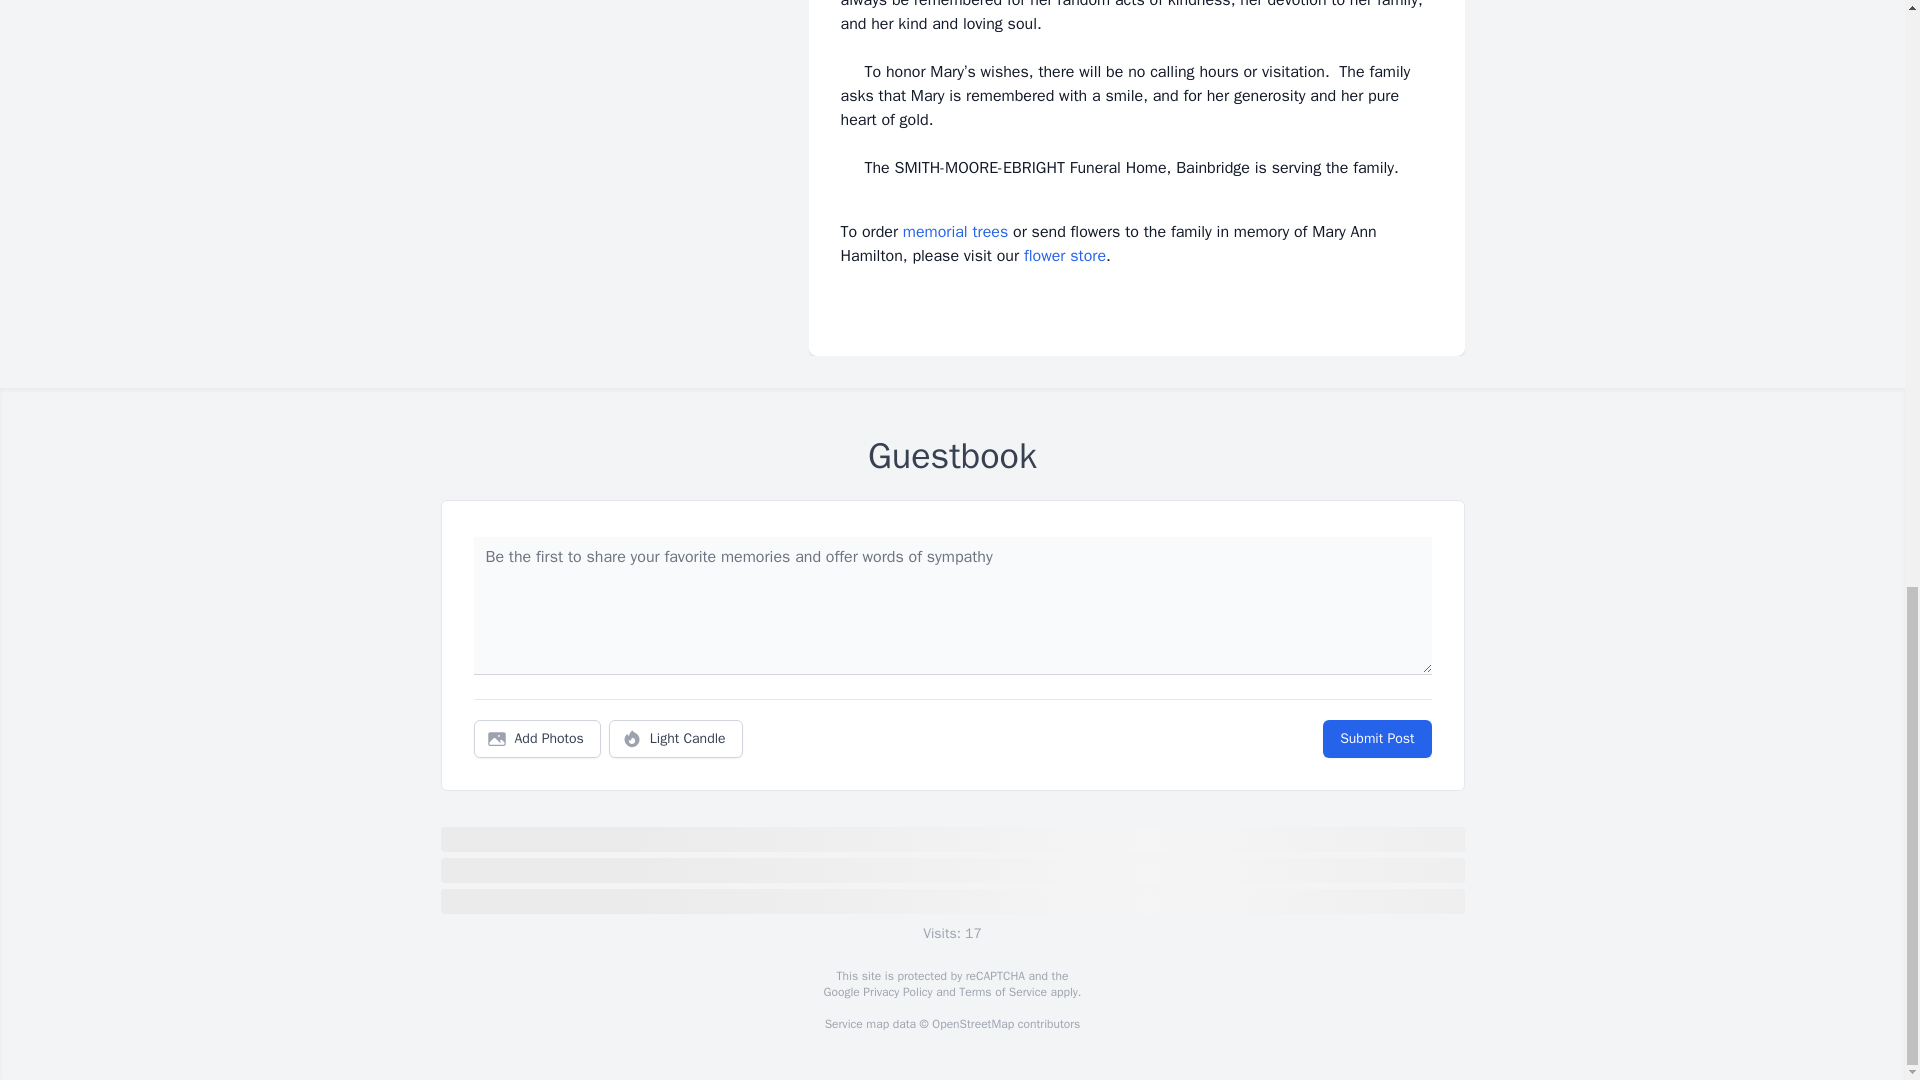 The image size is (1920, 1080). What do you see at coordinates (676, 739) in the screenshot?
I see `Light Candle` at bounding box center [676, 739].